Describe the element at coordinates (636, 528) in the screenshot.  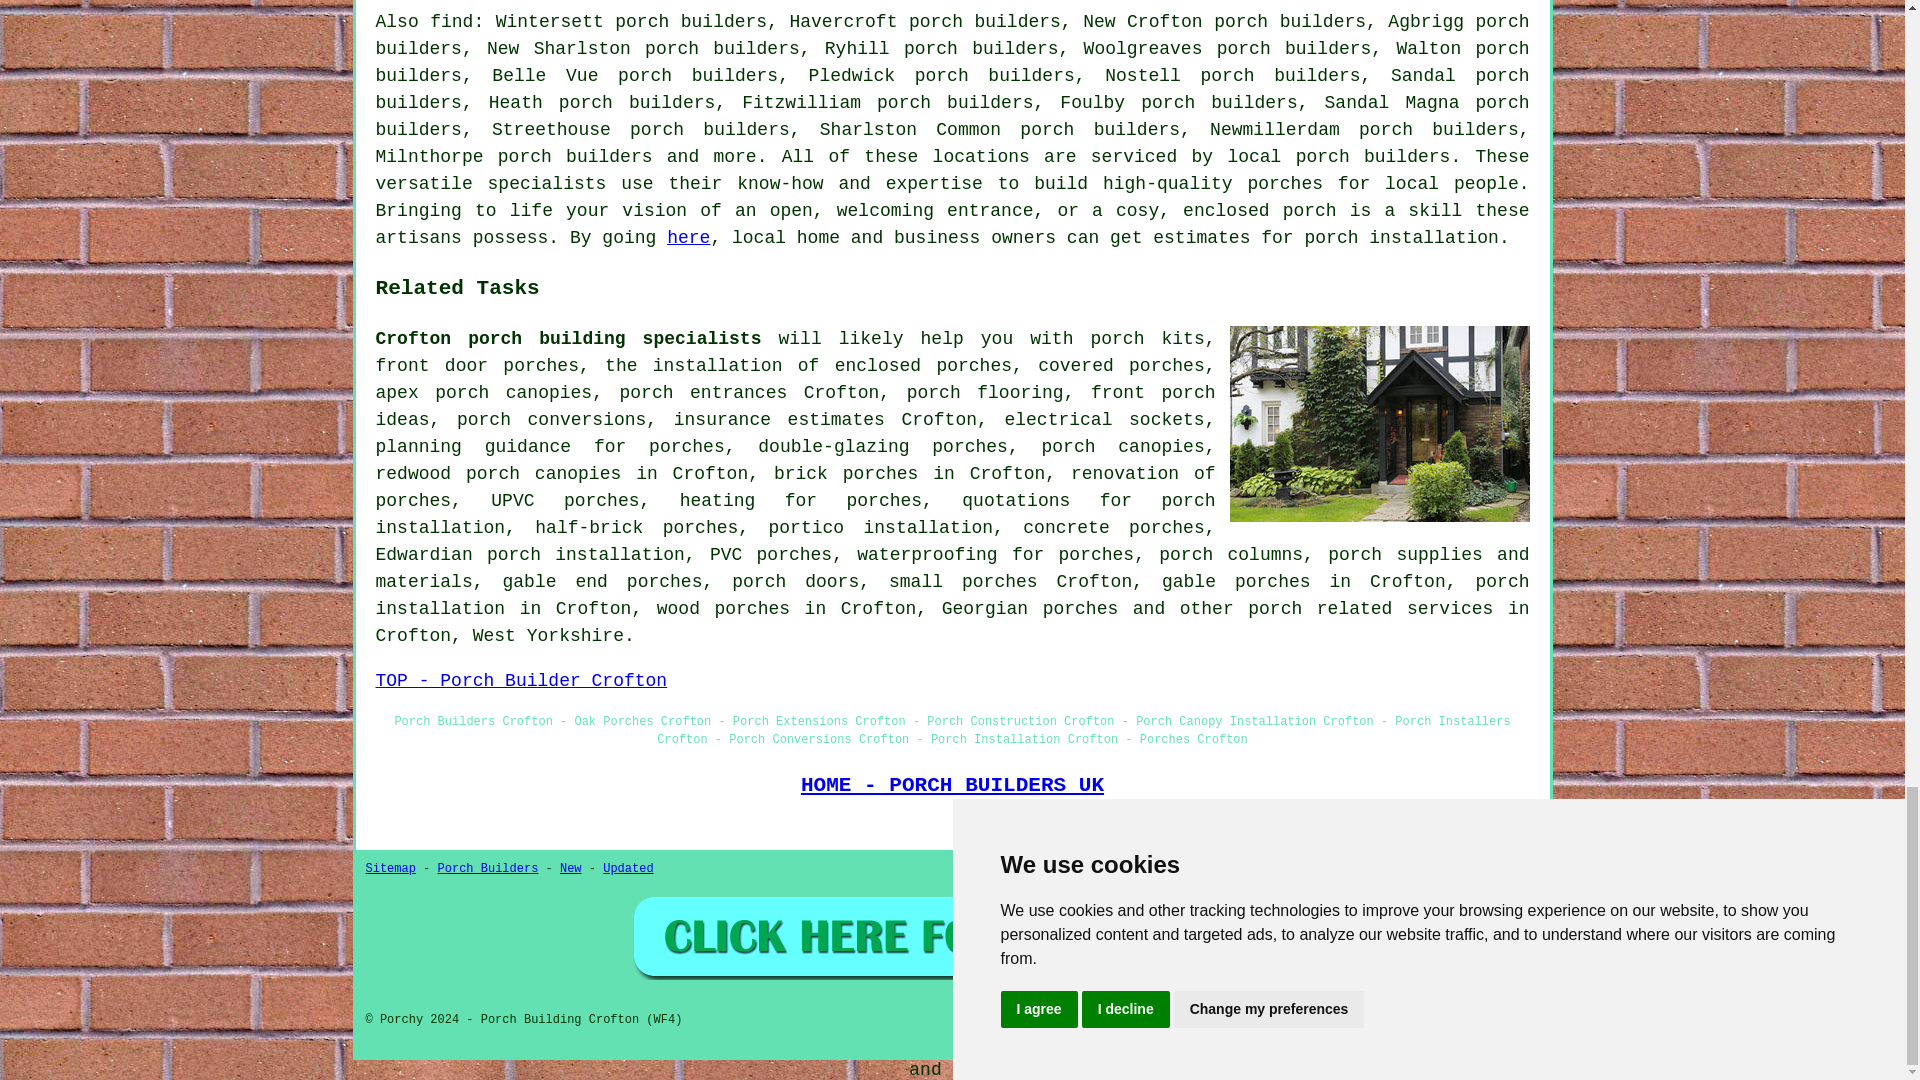
I see `half-brick porches` at that location.